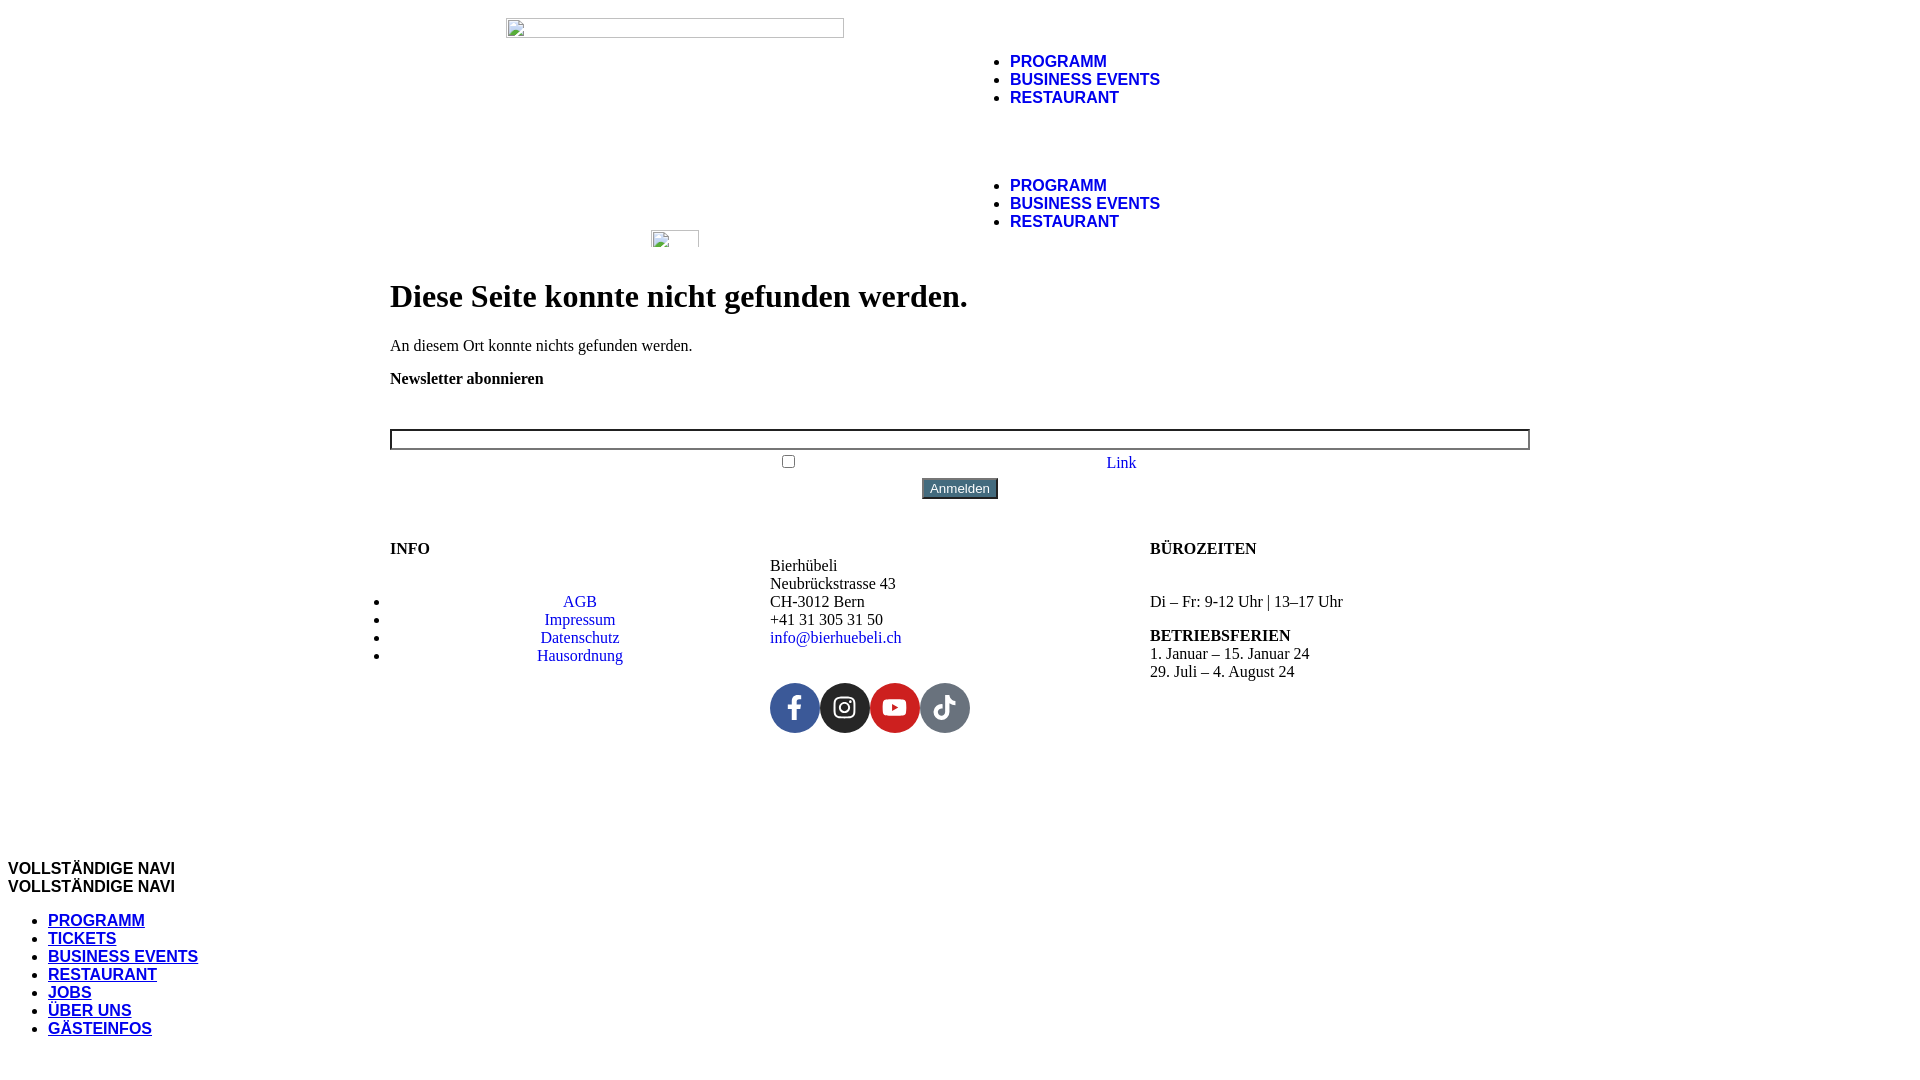  What do you see at coordinates (1084, 204) in the screenshot?
I see `BUSINESS EVENTS` at bounding box center [1084, 204].